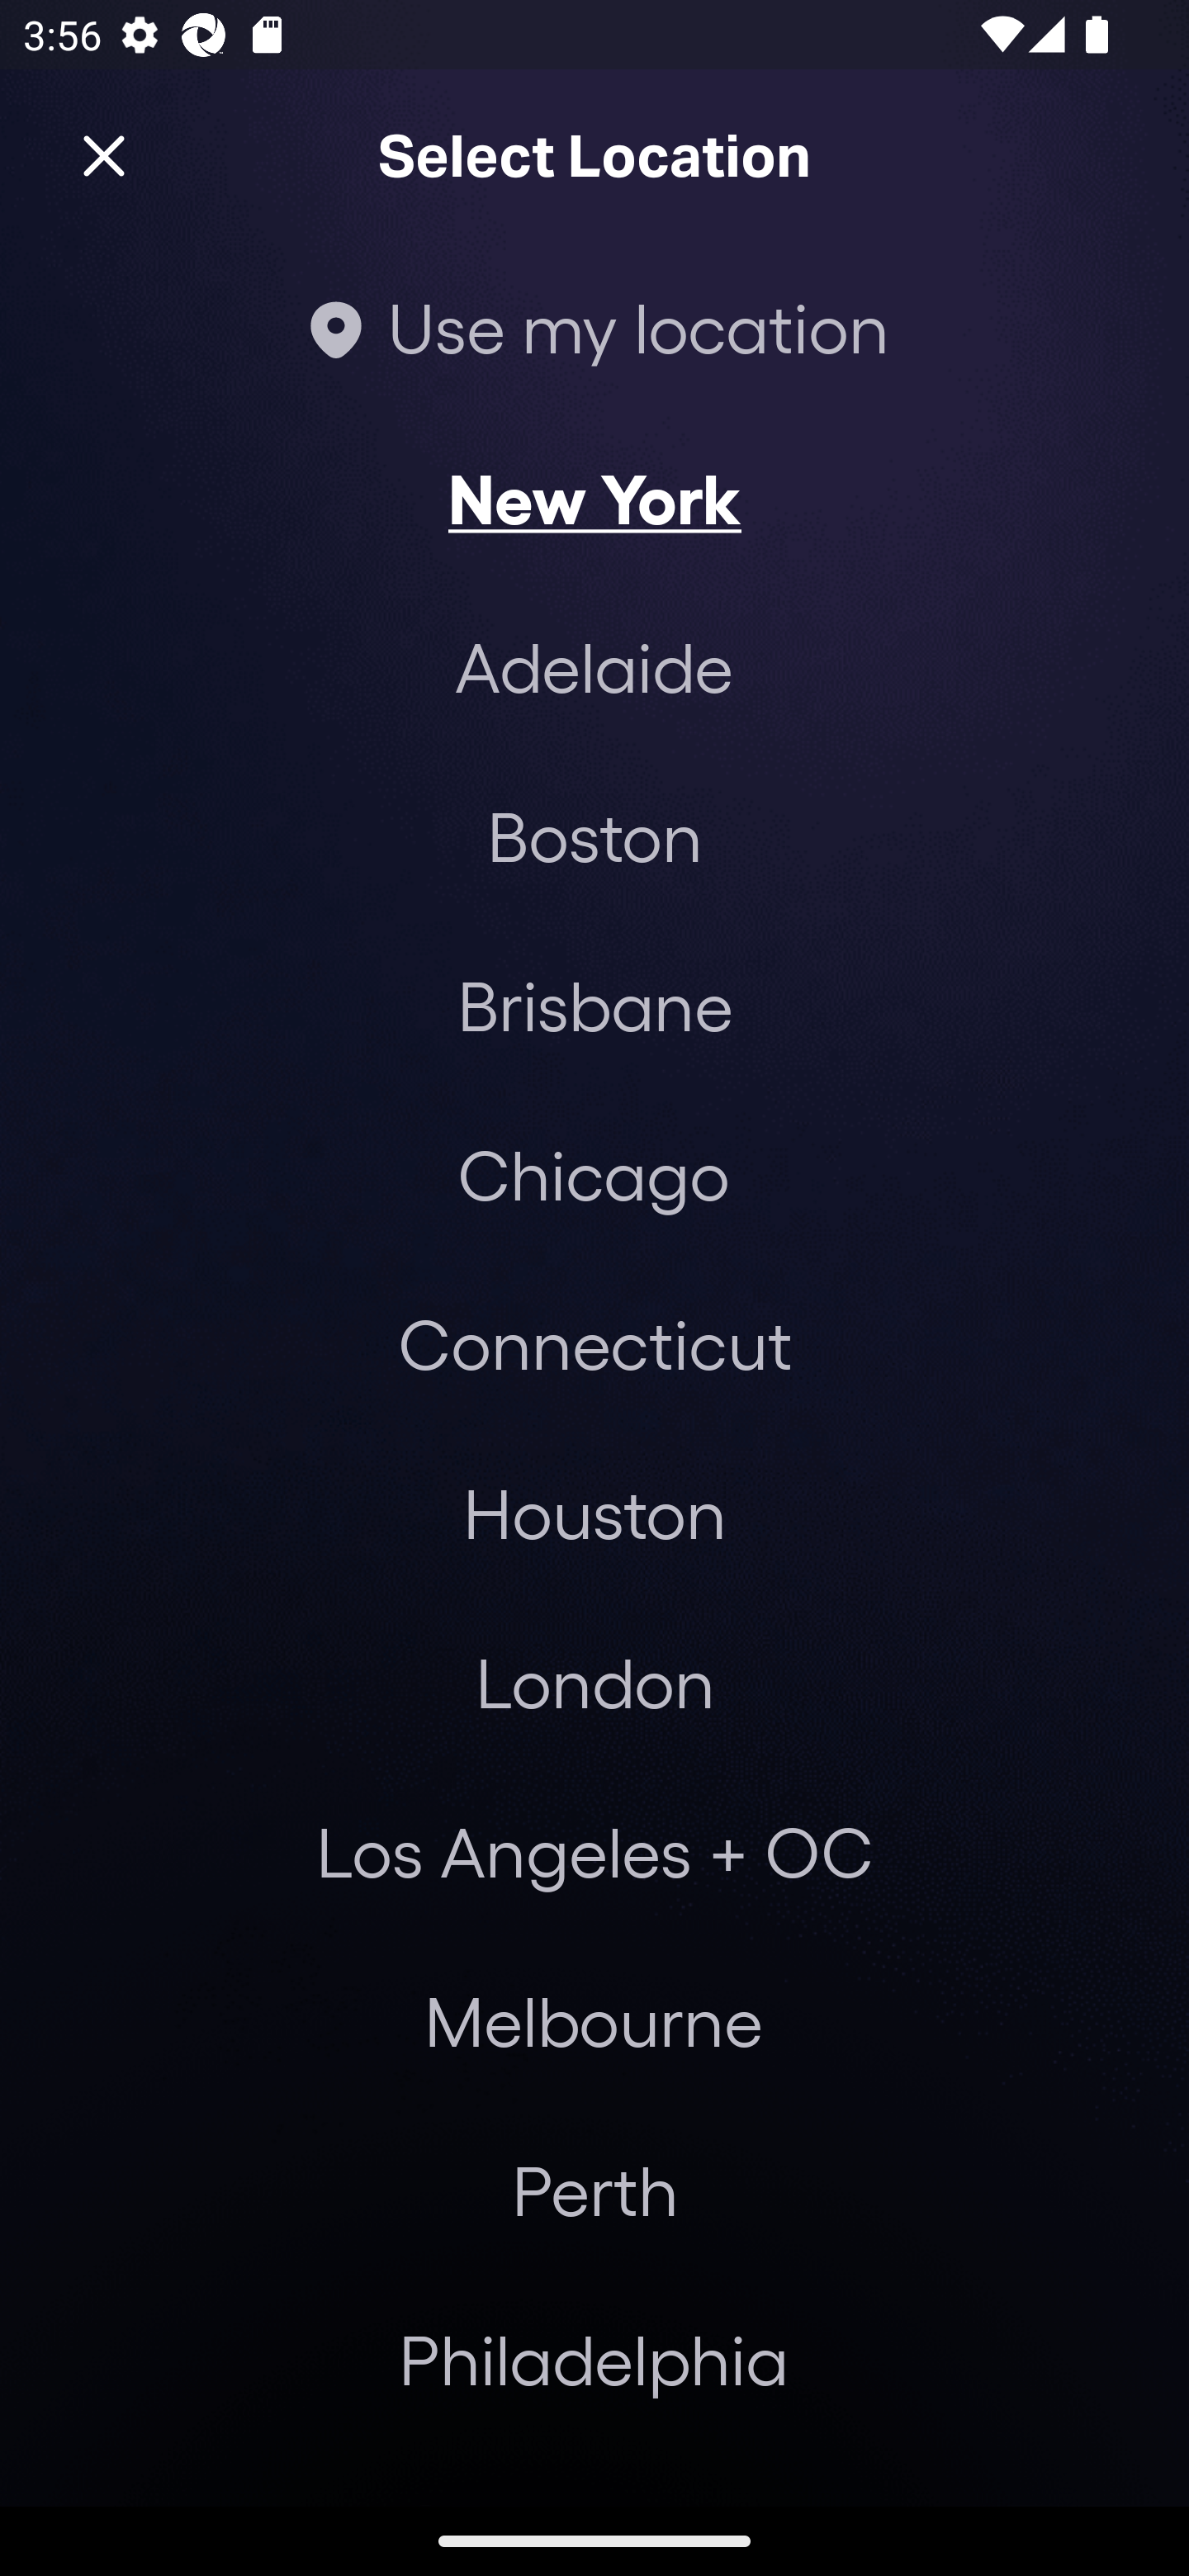 The image size is (1189, 2576). What do you see at coordinates (594, 1004) in the screenshot?
I see `Brisbane` at bounding box center [594, 1004].